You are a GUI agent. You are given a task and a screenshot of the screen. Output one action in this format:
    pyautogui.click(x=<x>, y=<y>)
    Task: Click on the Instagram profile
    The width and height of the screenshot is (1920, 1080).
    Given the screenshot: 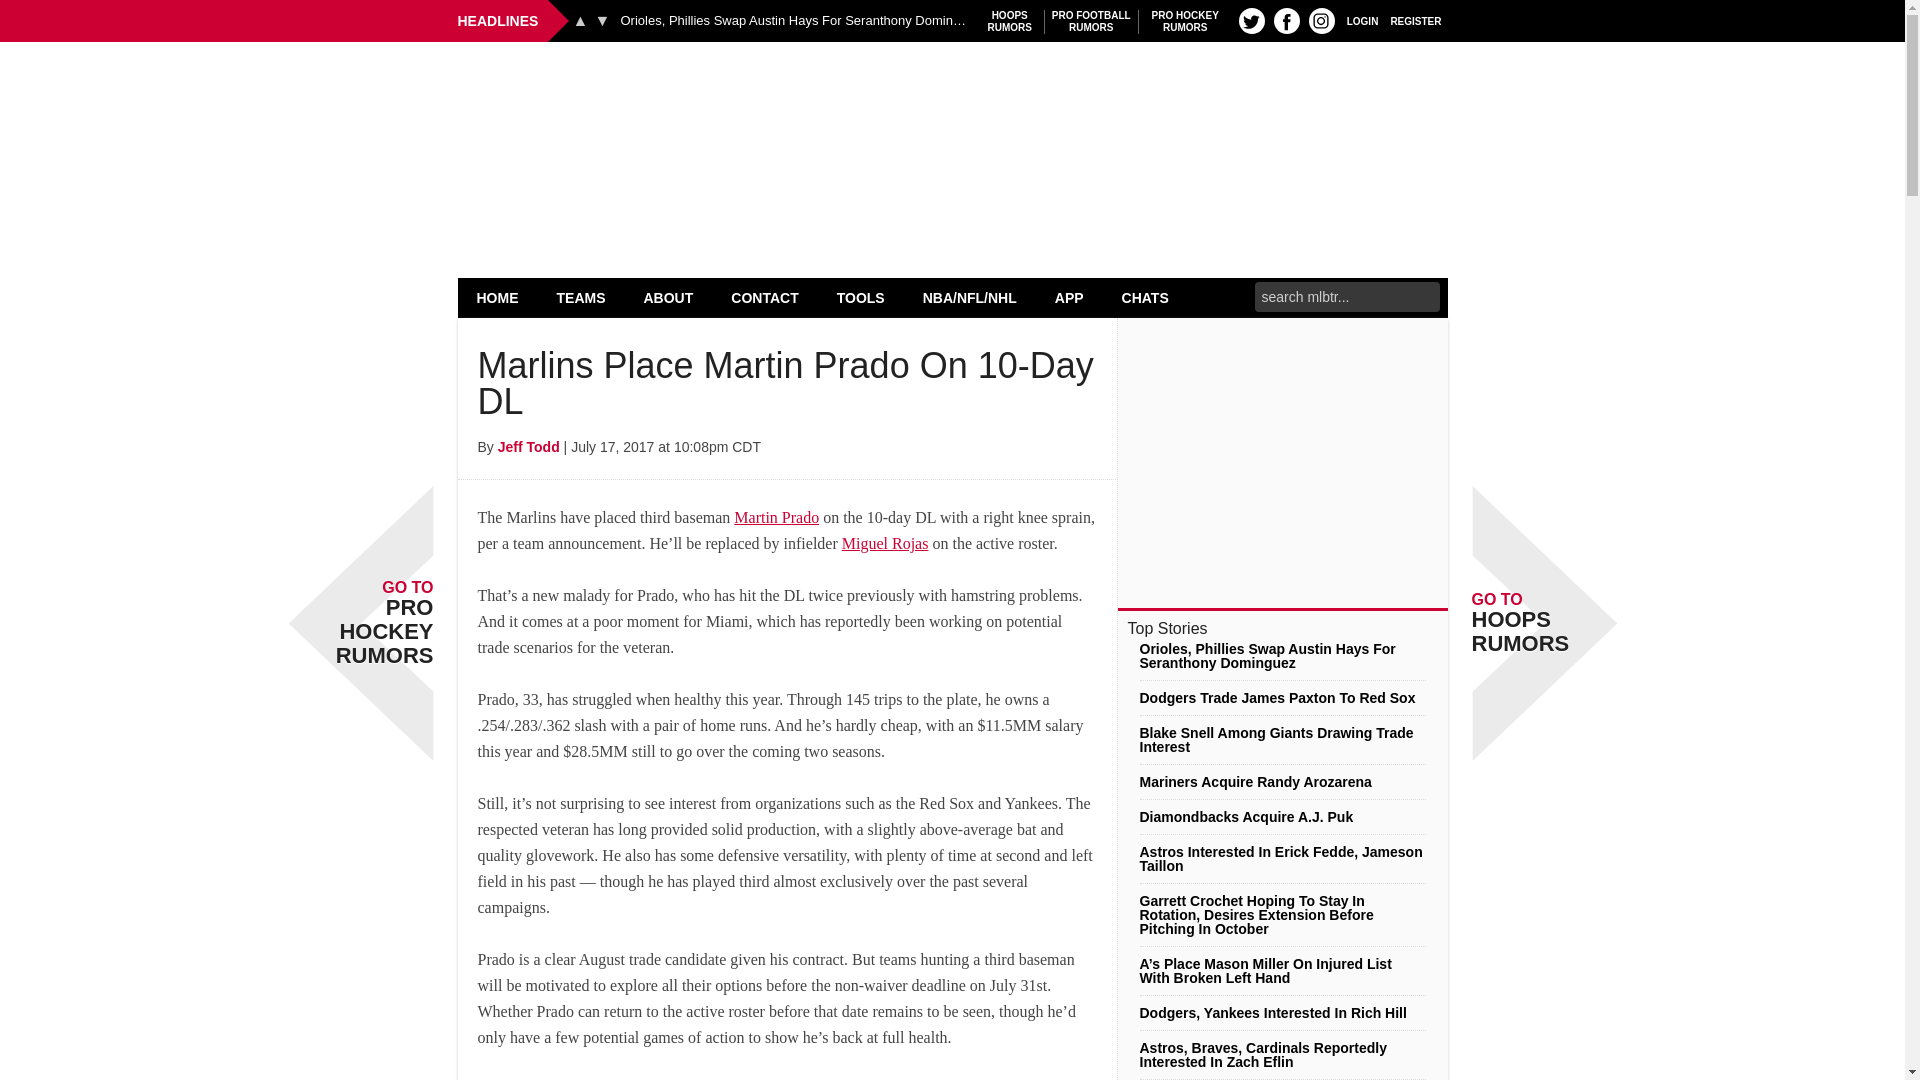 What is the action you would take?
    pyautogui.click(x=1416, y=20)
    